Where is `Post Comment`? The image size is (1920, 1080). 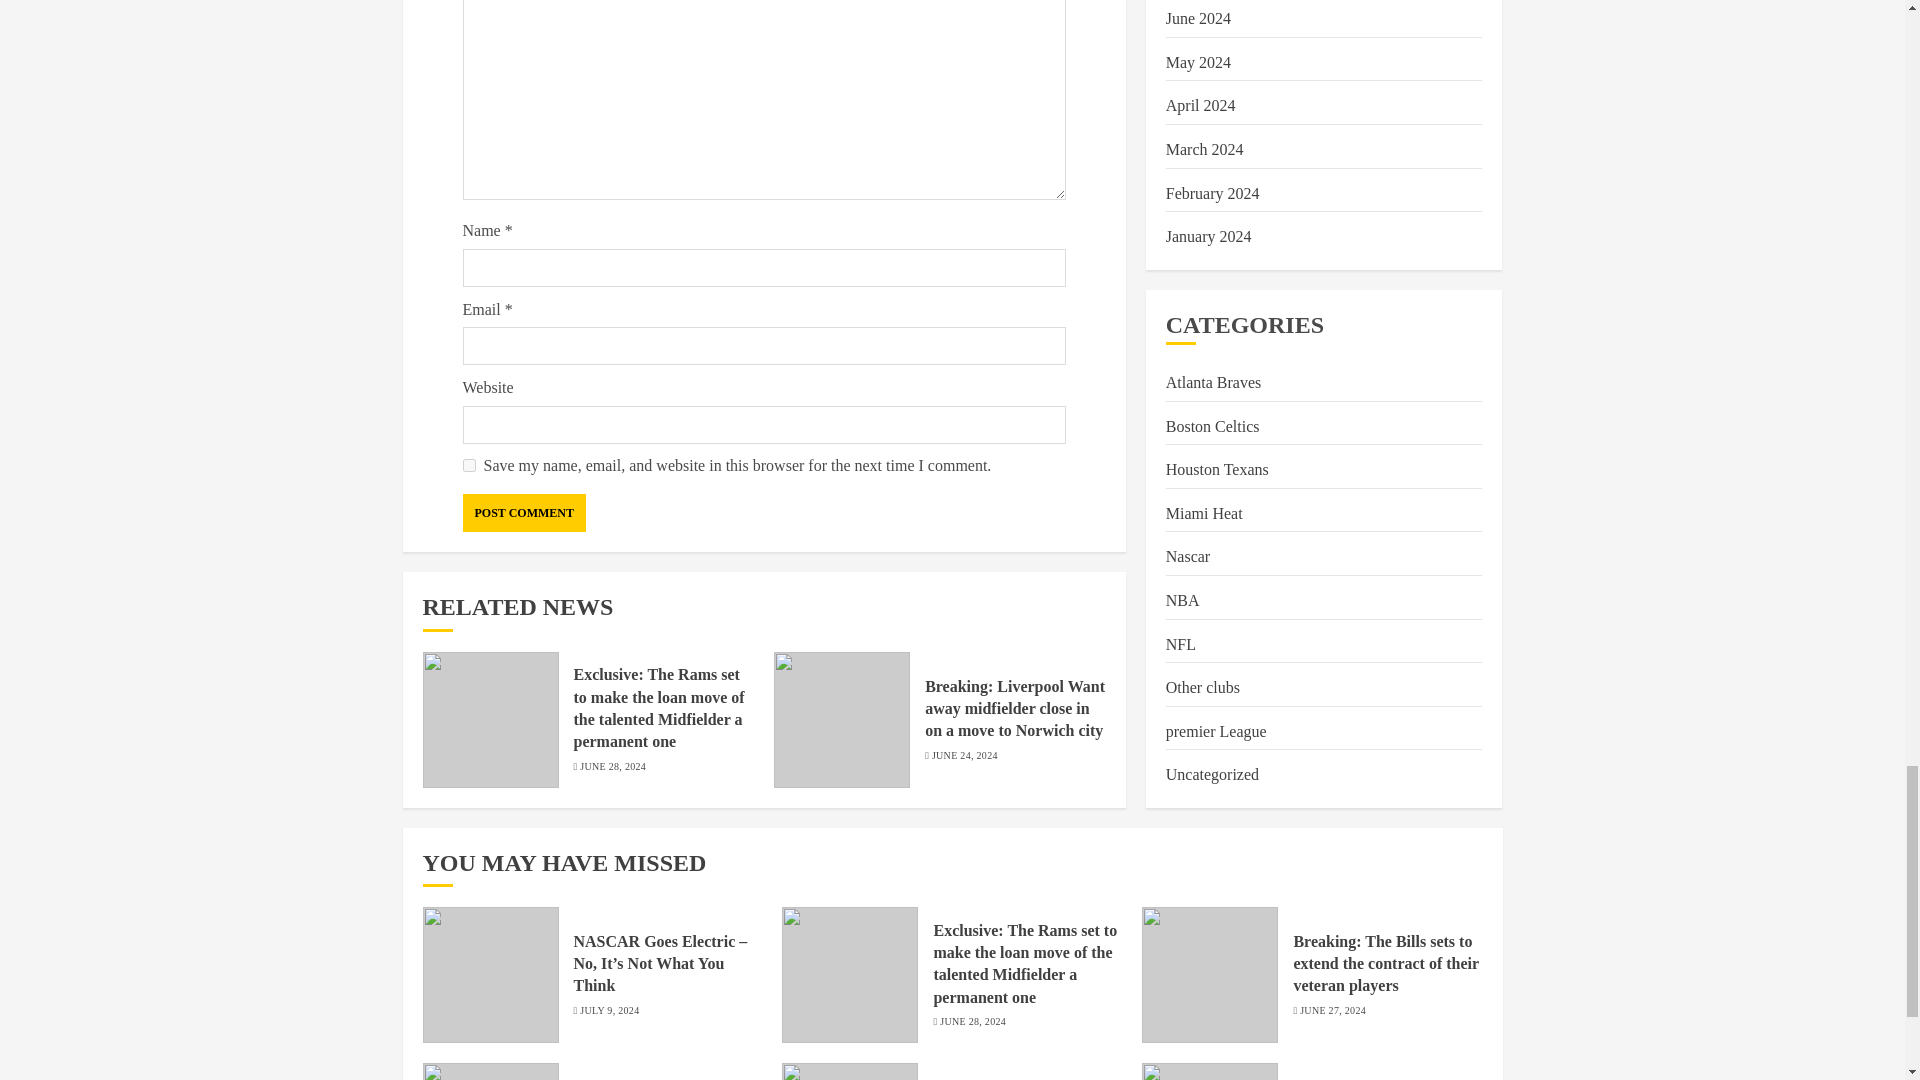
Post Comment is located at coordinates (524, 512).